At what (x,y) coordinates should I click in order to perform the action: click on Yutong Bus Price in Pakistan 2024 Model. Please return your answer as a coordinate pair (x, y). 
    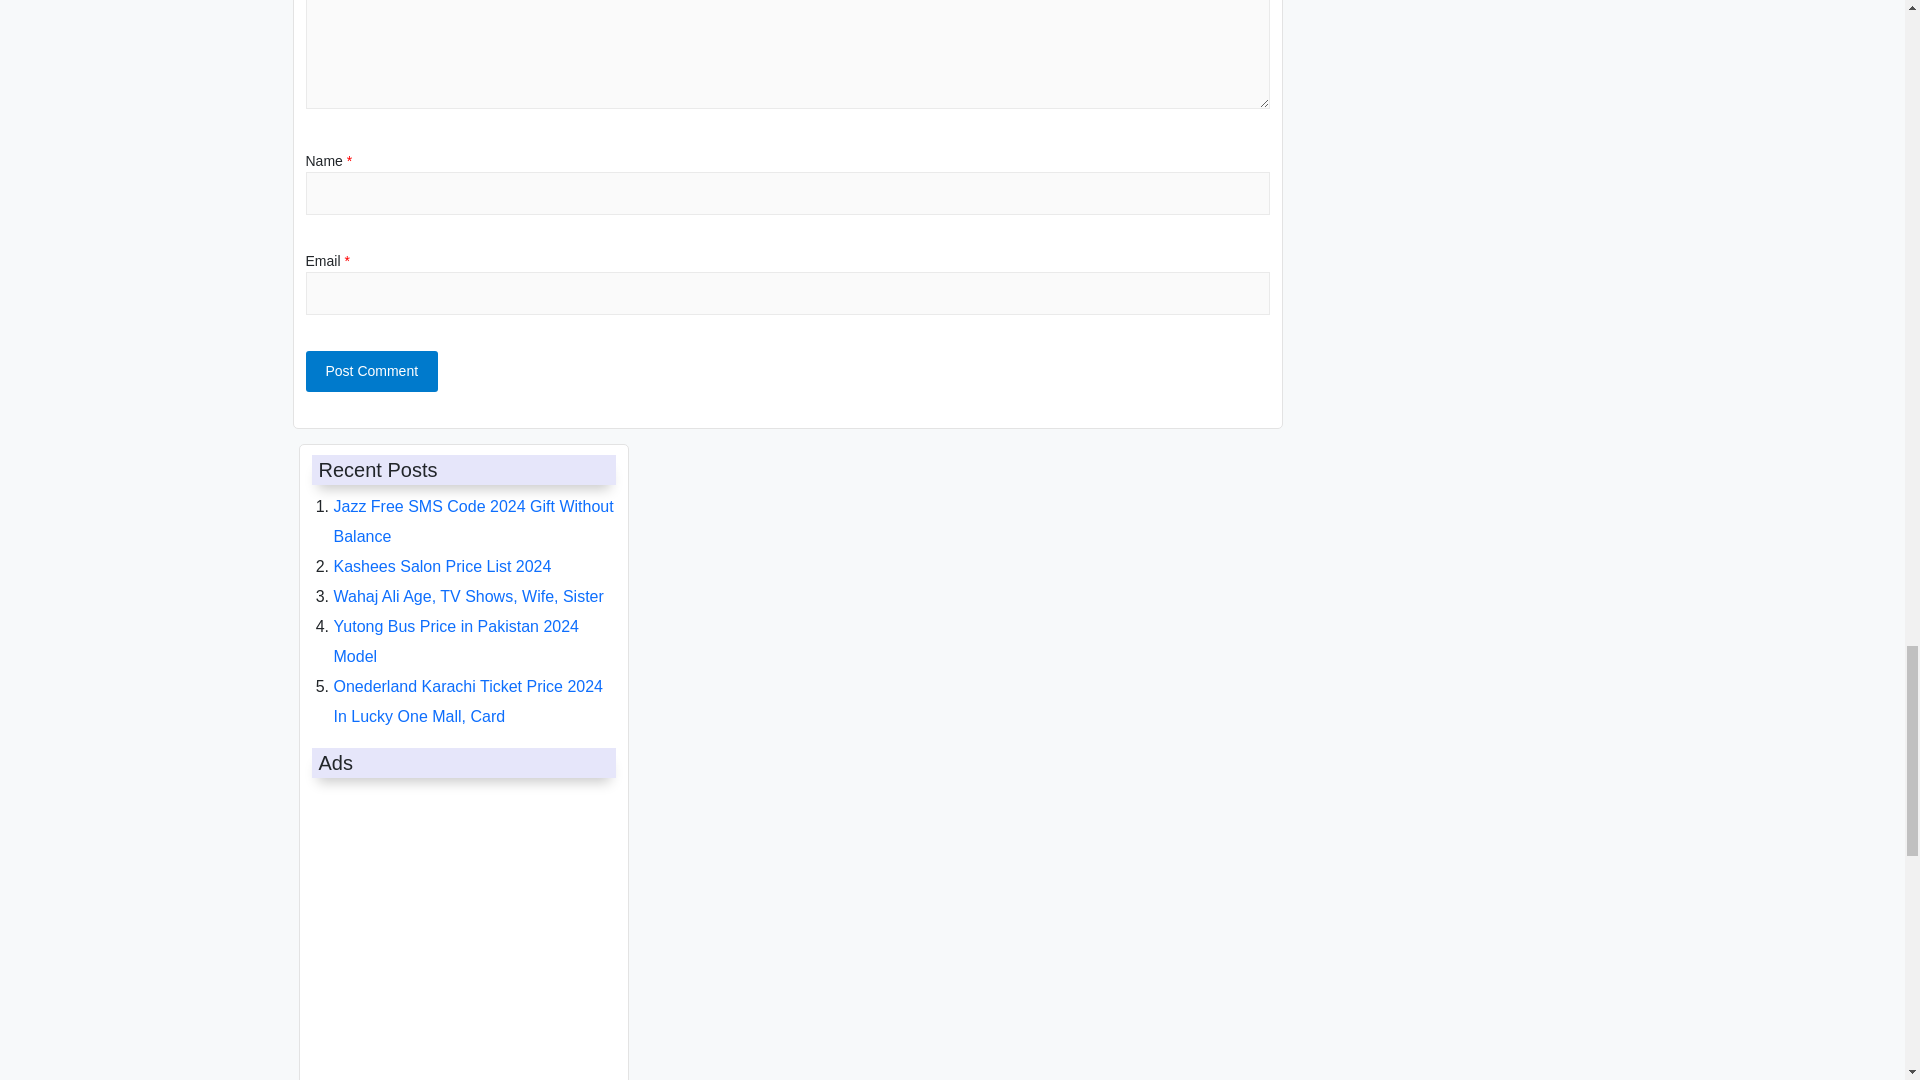
    Looking at the image, I should click on (456, 641).